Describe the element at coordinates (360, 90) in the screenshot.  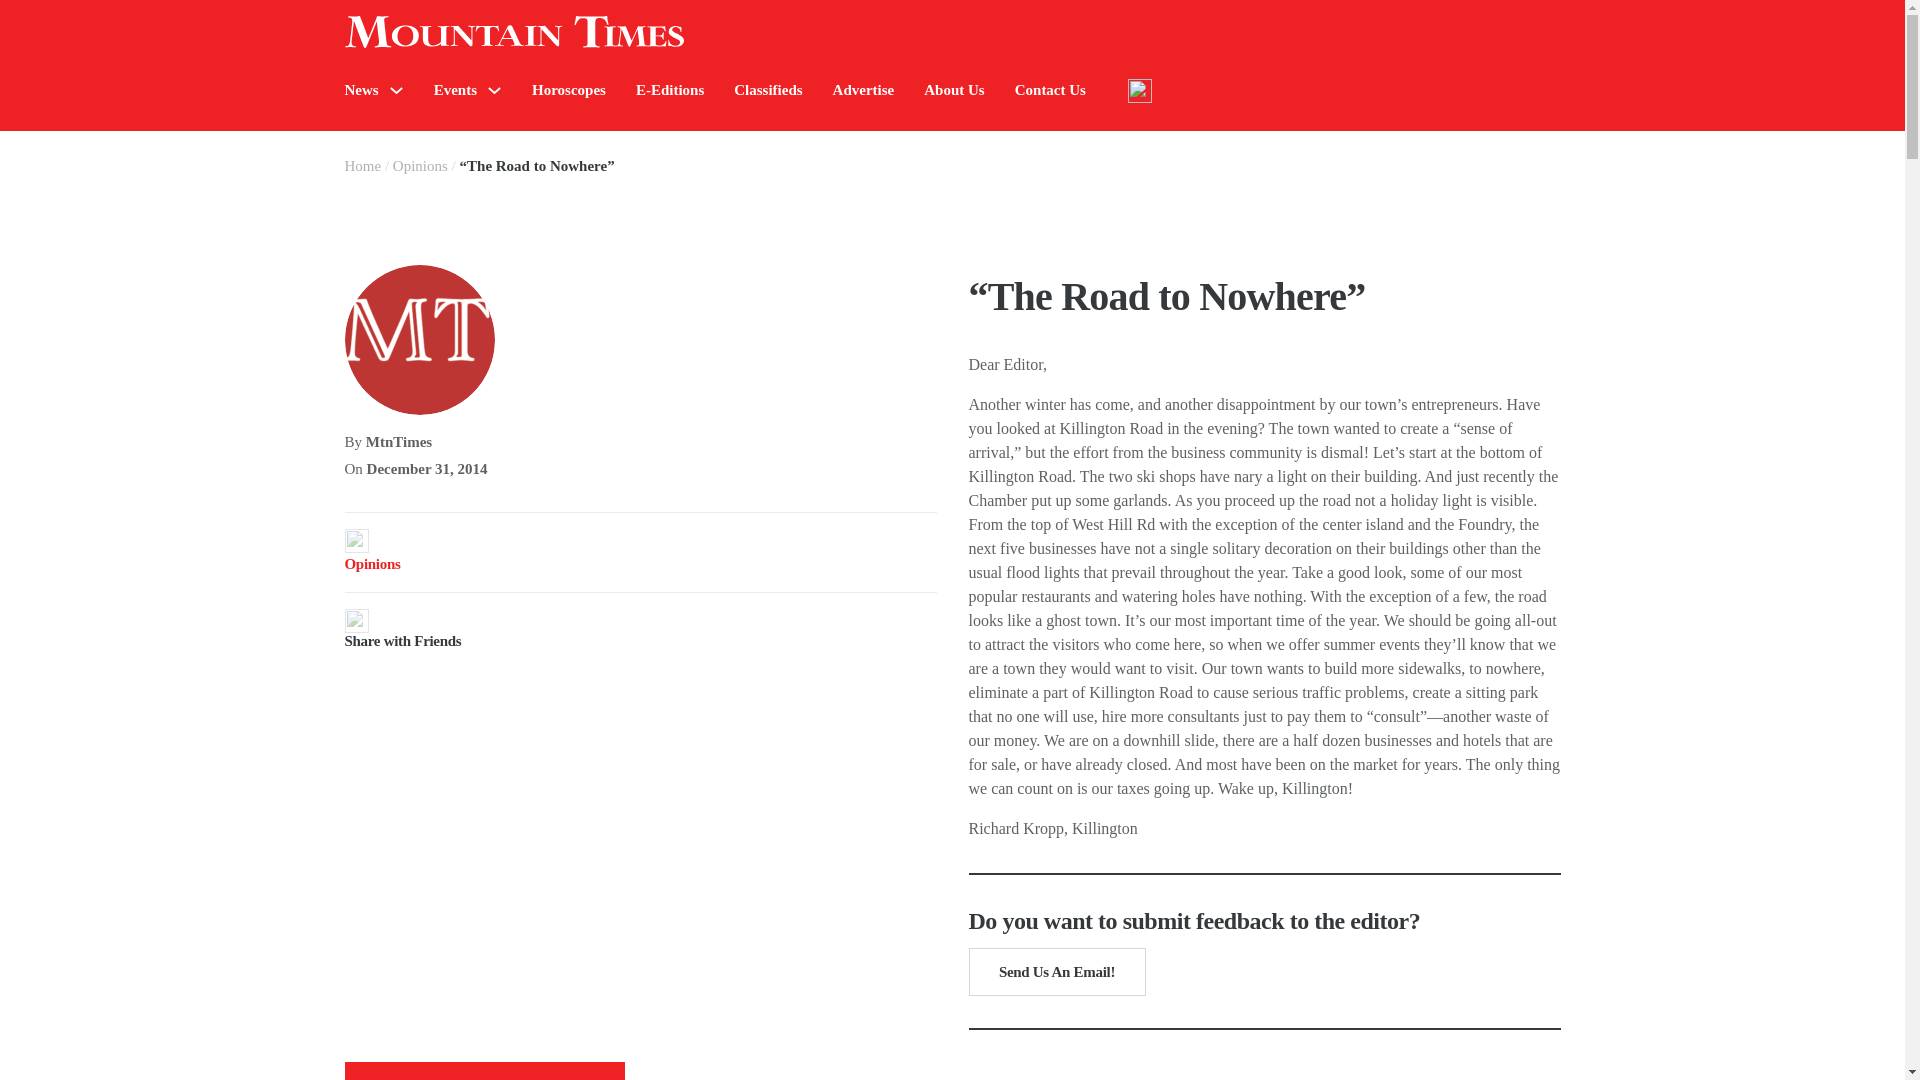
I see `News` at that location.